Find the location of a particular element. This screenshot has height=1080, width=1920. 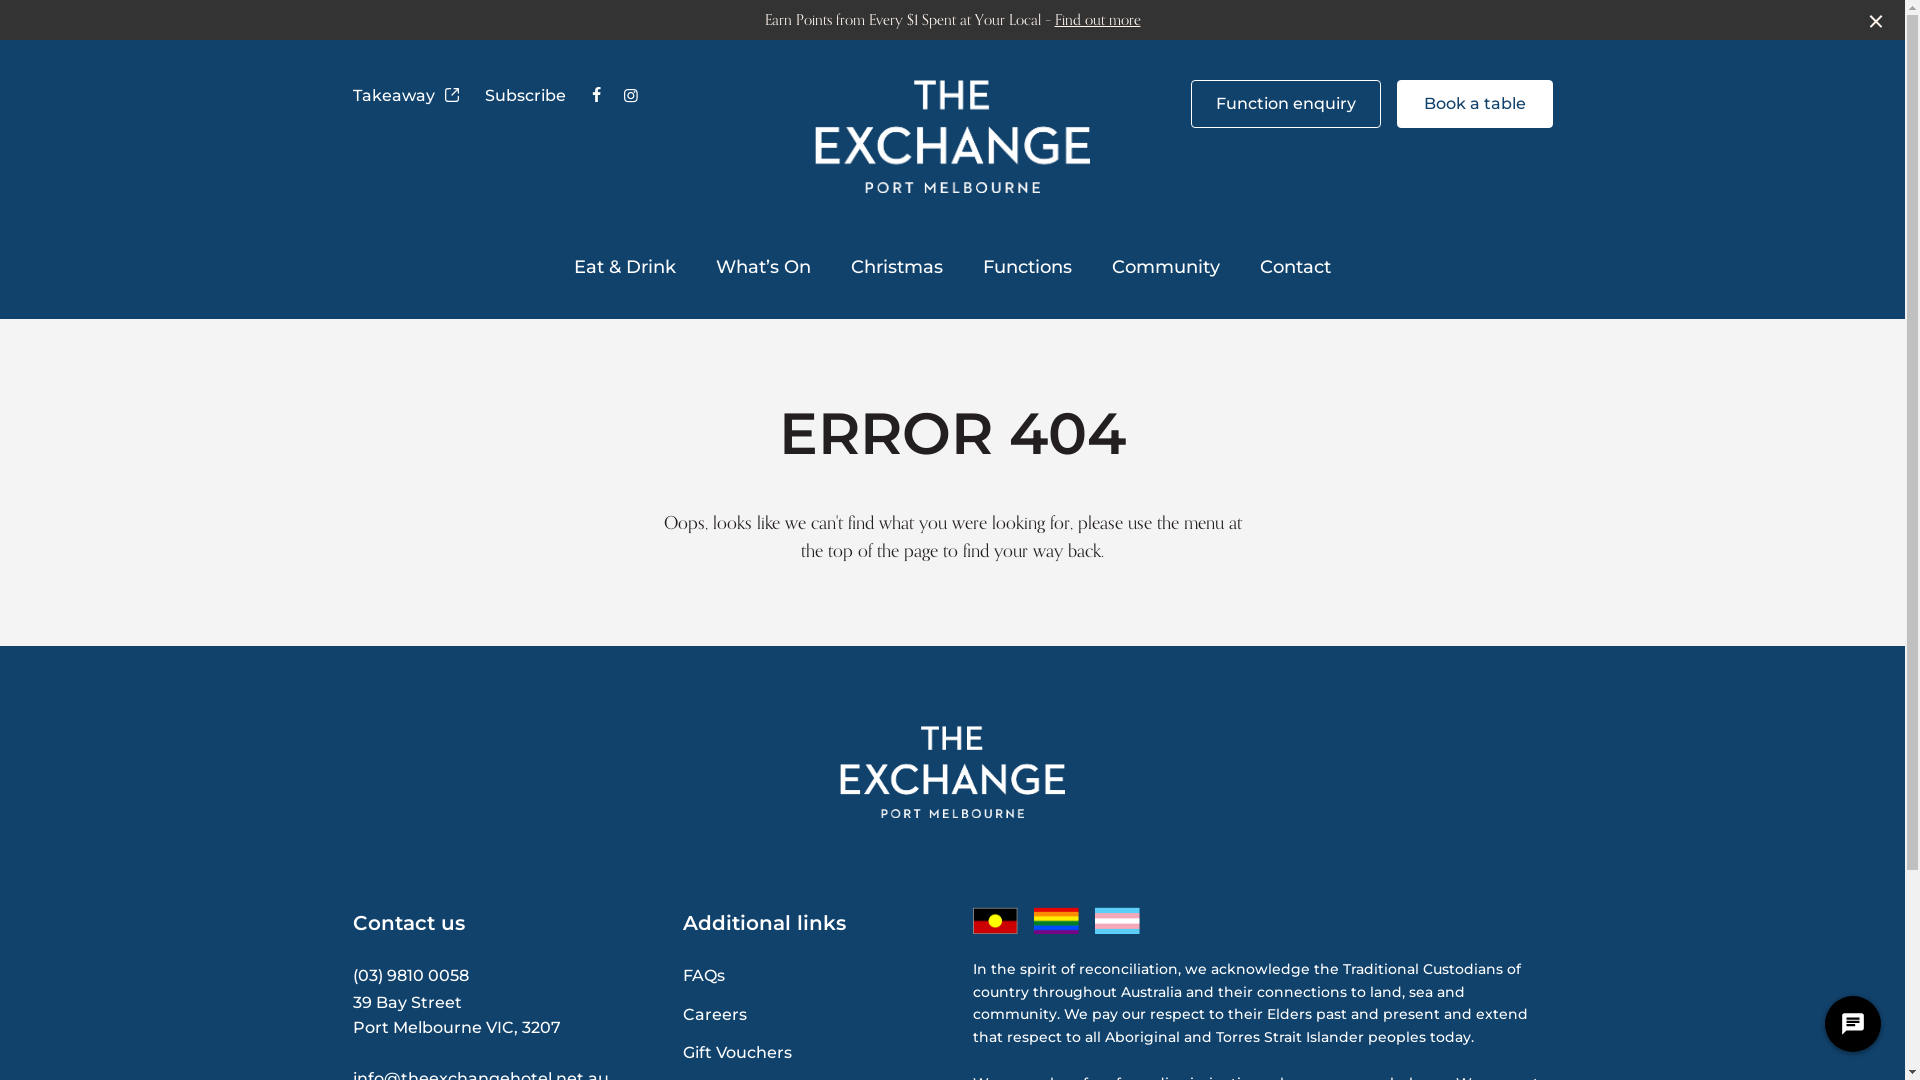

Subscribe is located at coordinates (524, 96).